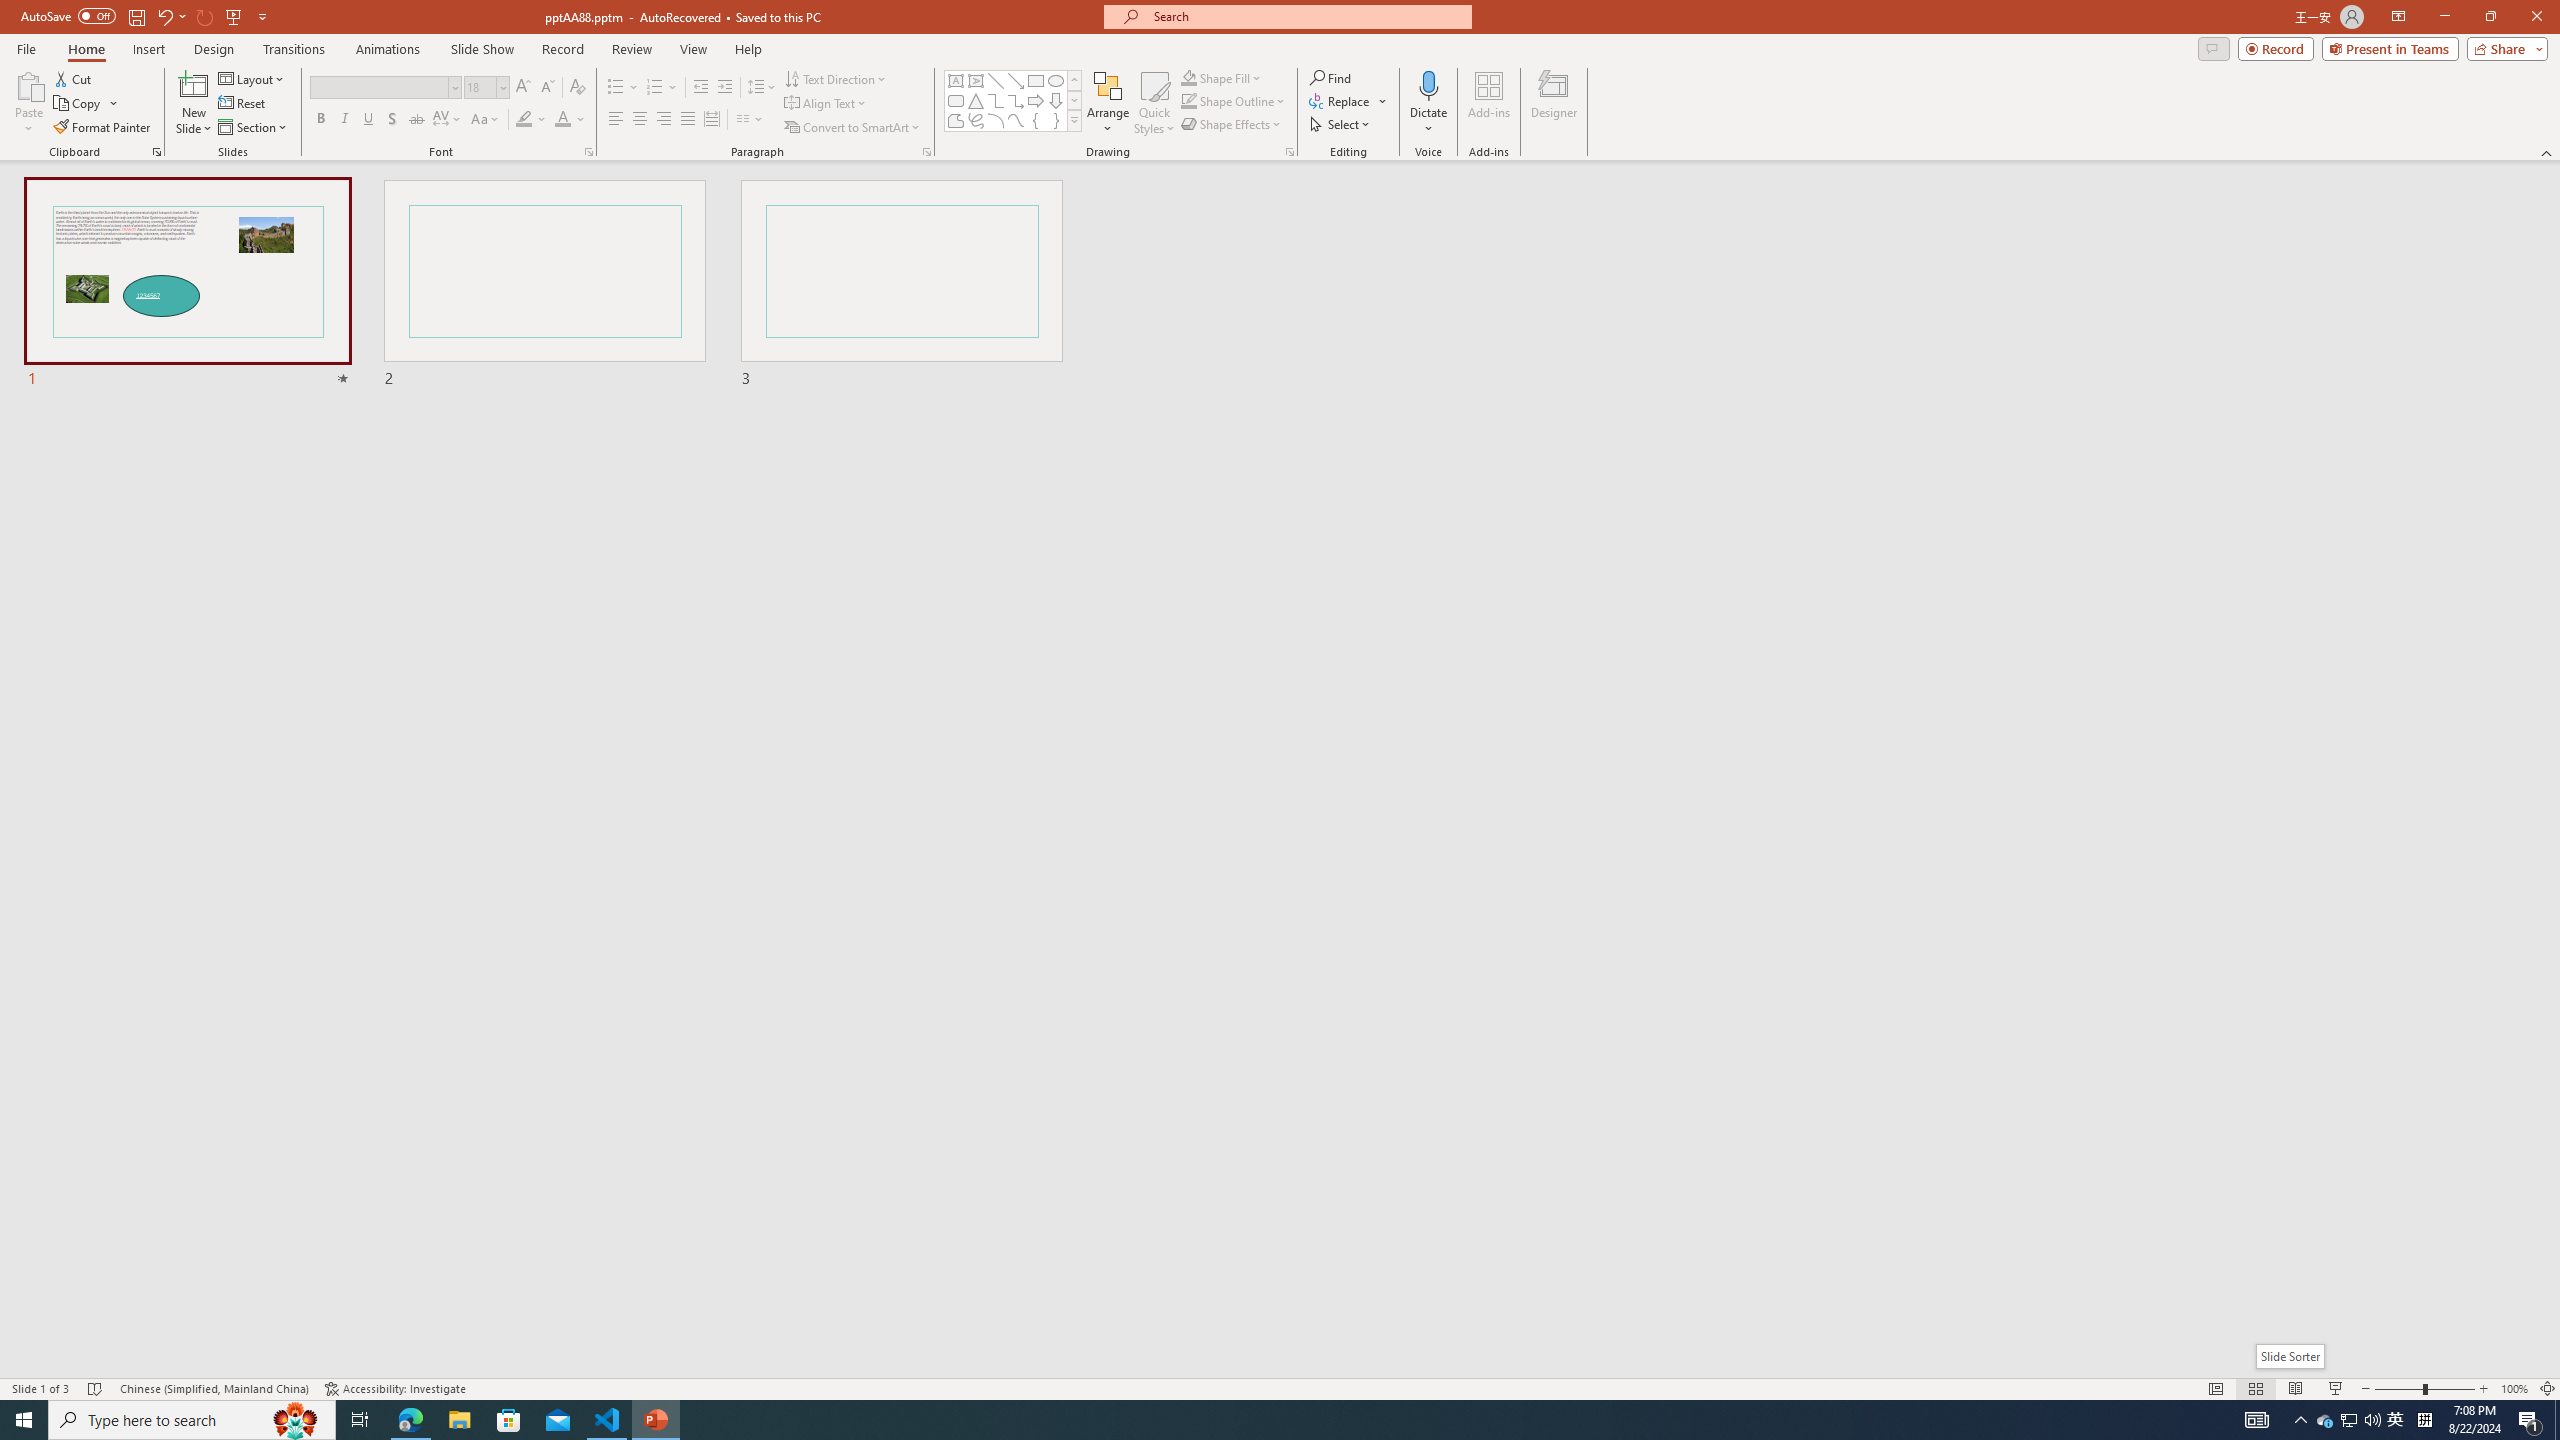 Image resolution: width=2560 pixels, height=1440 pixels. What do you see at coordinates (194, 103) in the screenshot?
I see `New Slide` at bounding box center [194, 103].